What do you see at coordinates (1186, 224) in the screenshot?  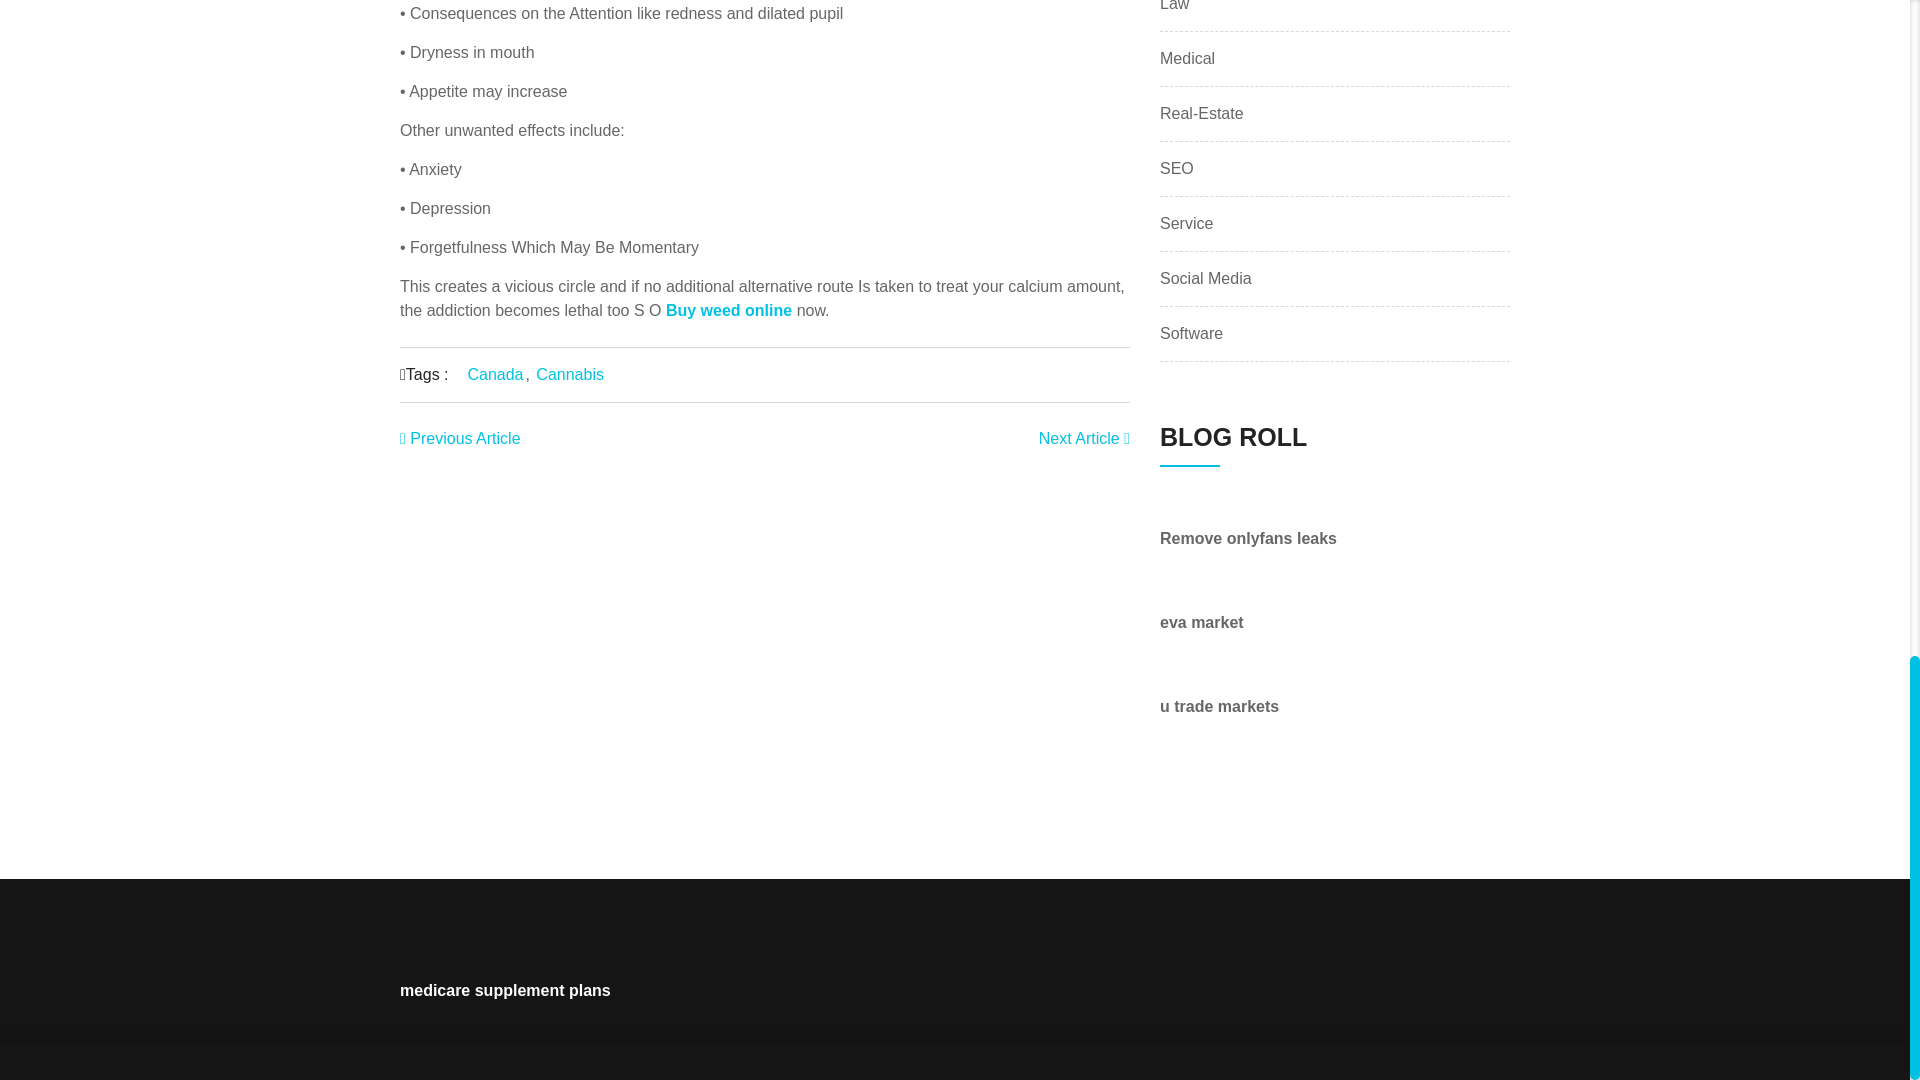 I see `Service` at bounding box center [1186, 224].